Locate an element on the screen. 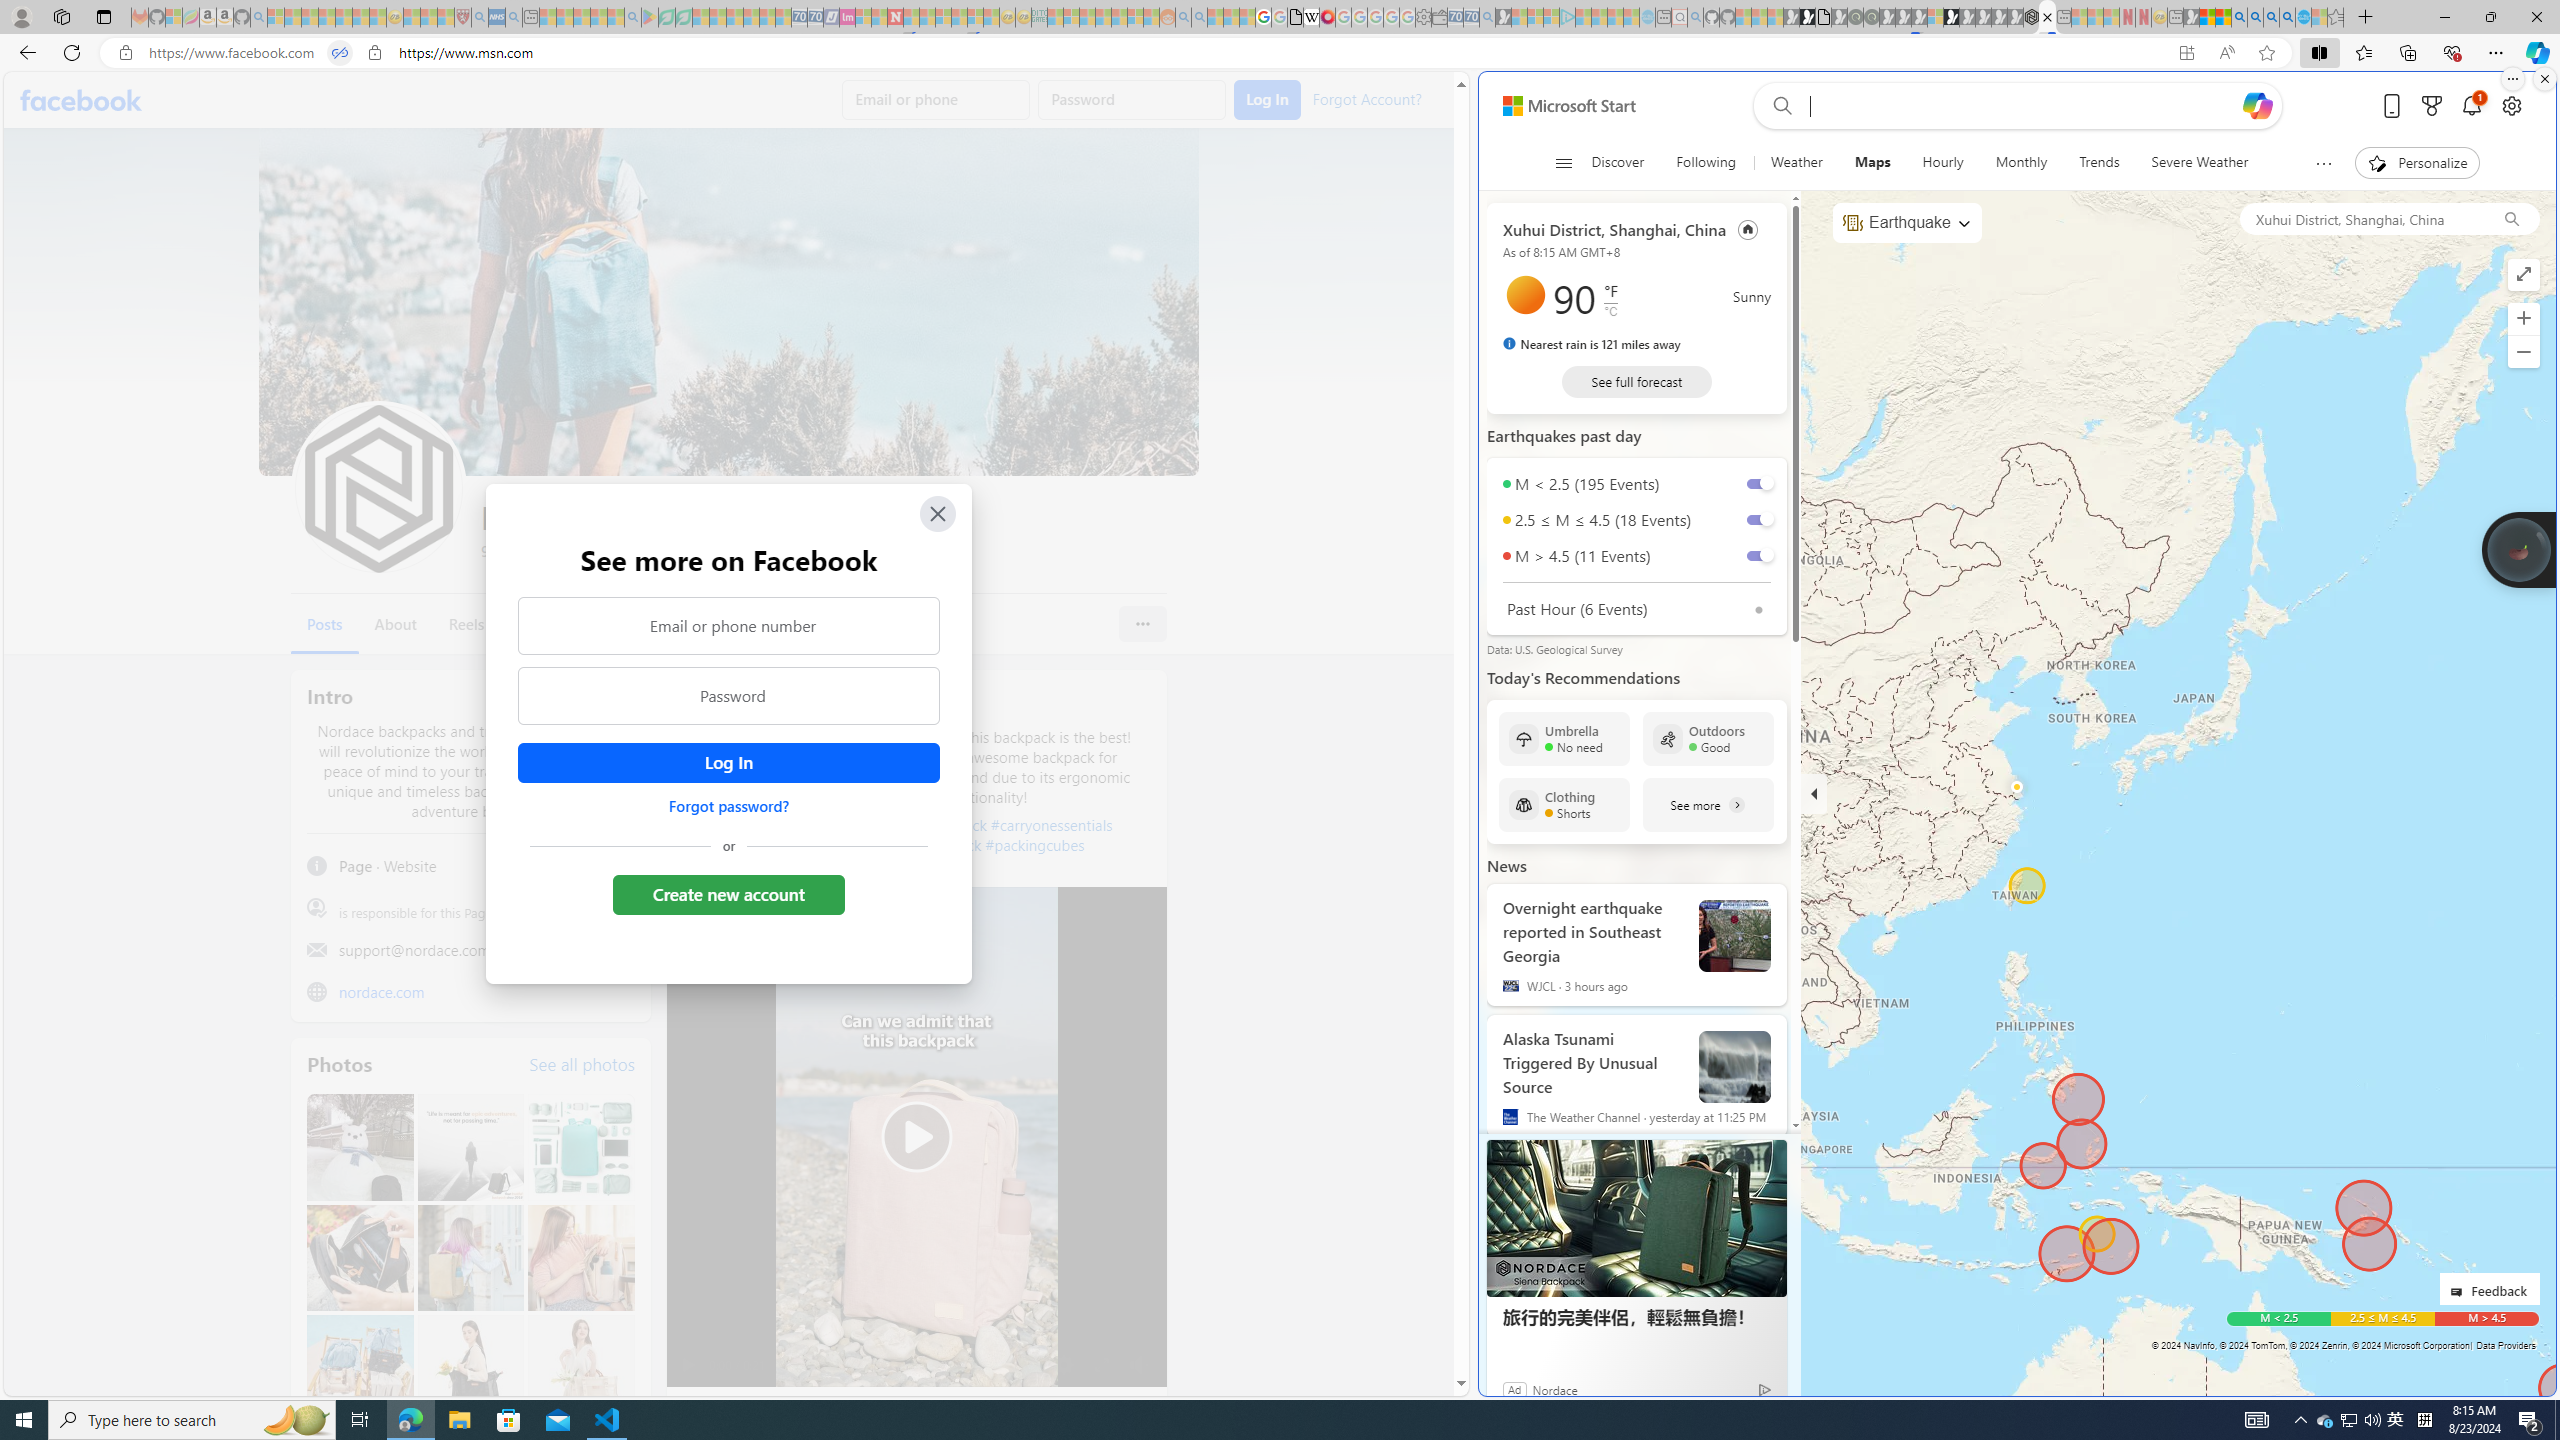  Personal Profile is located at coordinates (21, 16).